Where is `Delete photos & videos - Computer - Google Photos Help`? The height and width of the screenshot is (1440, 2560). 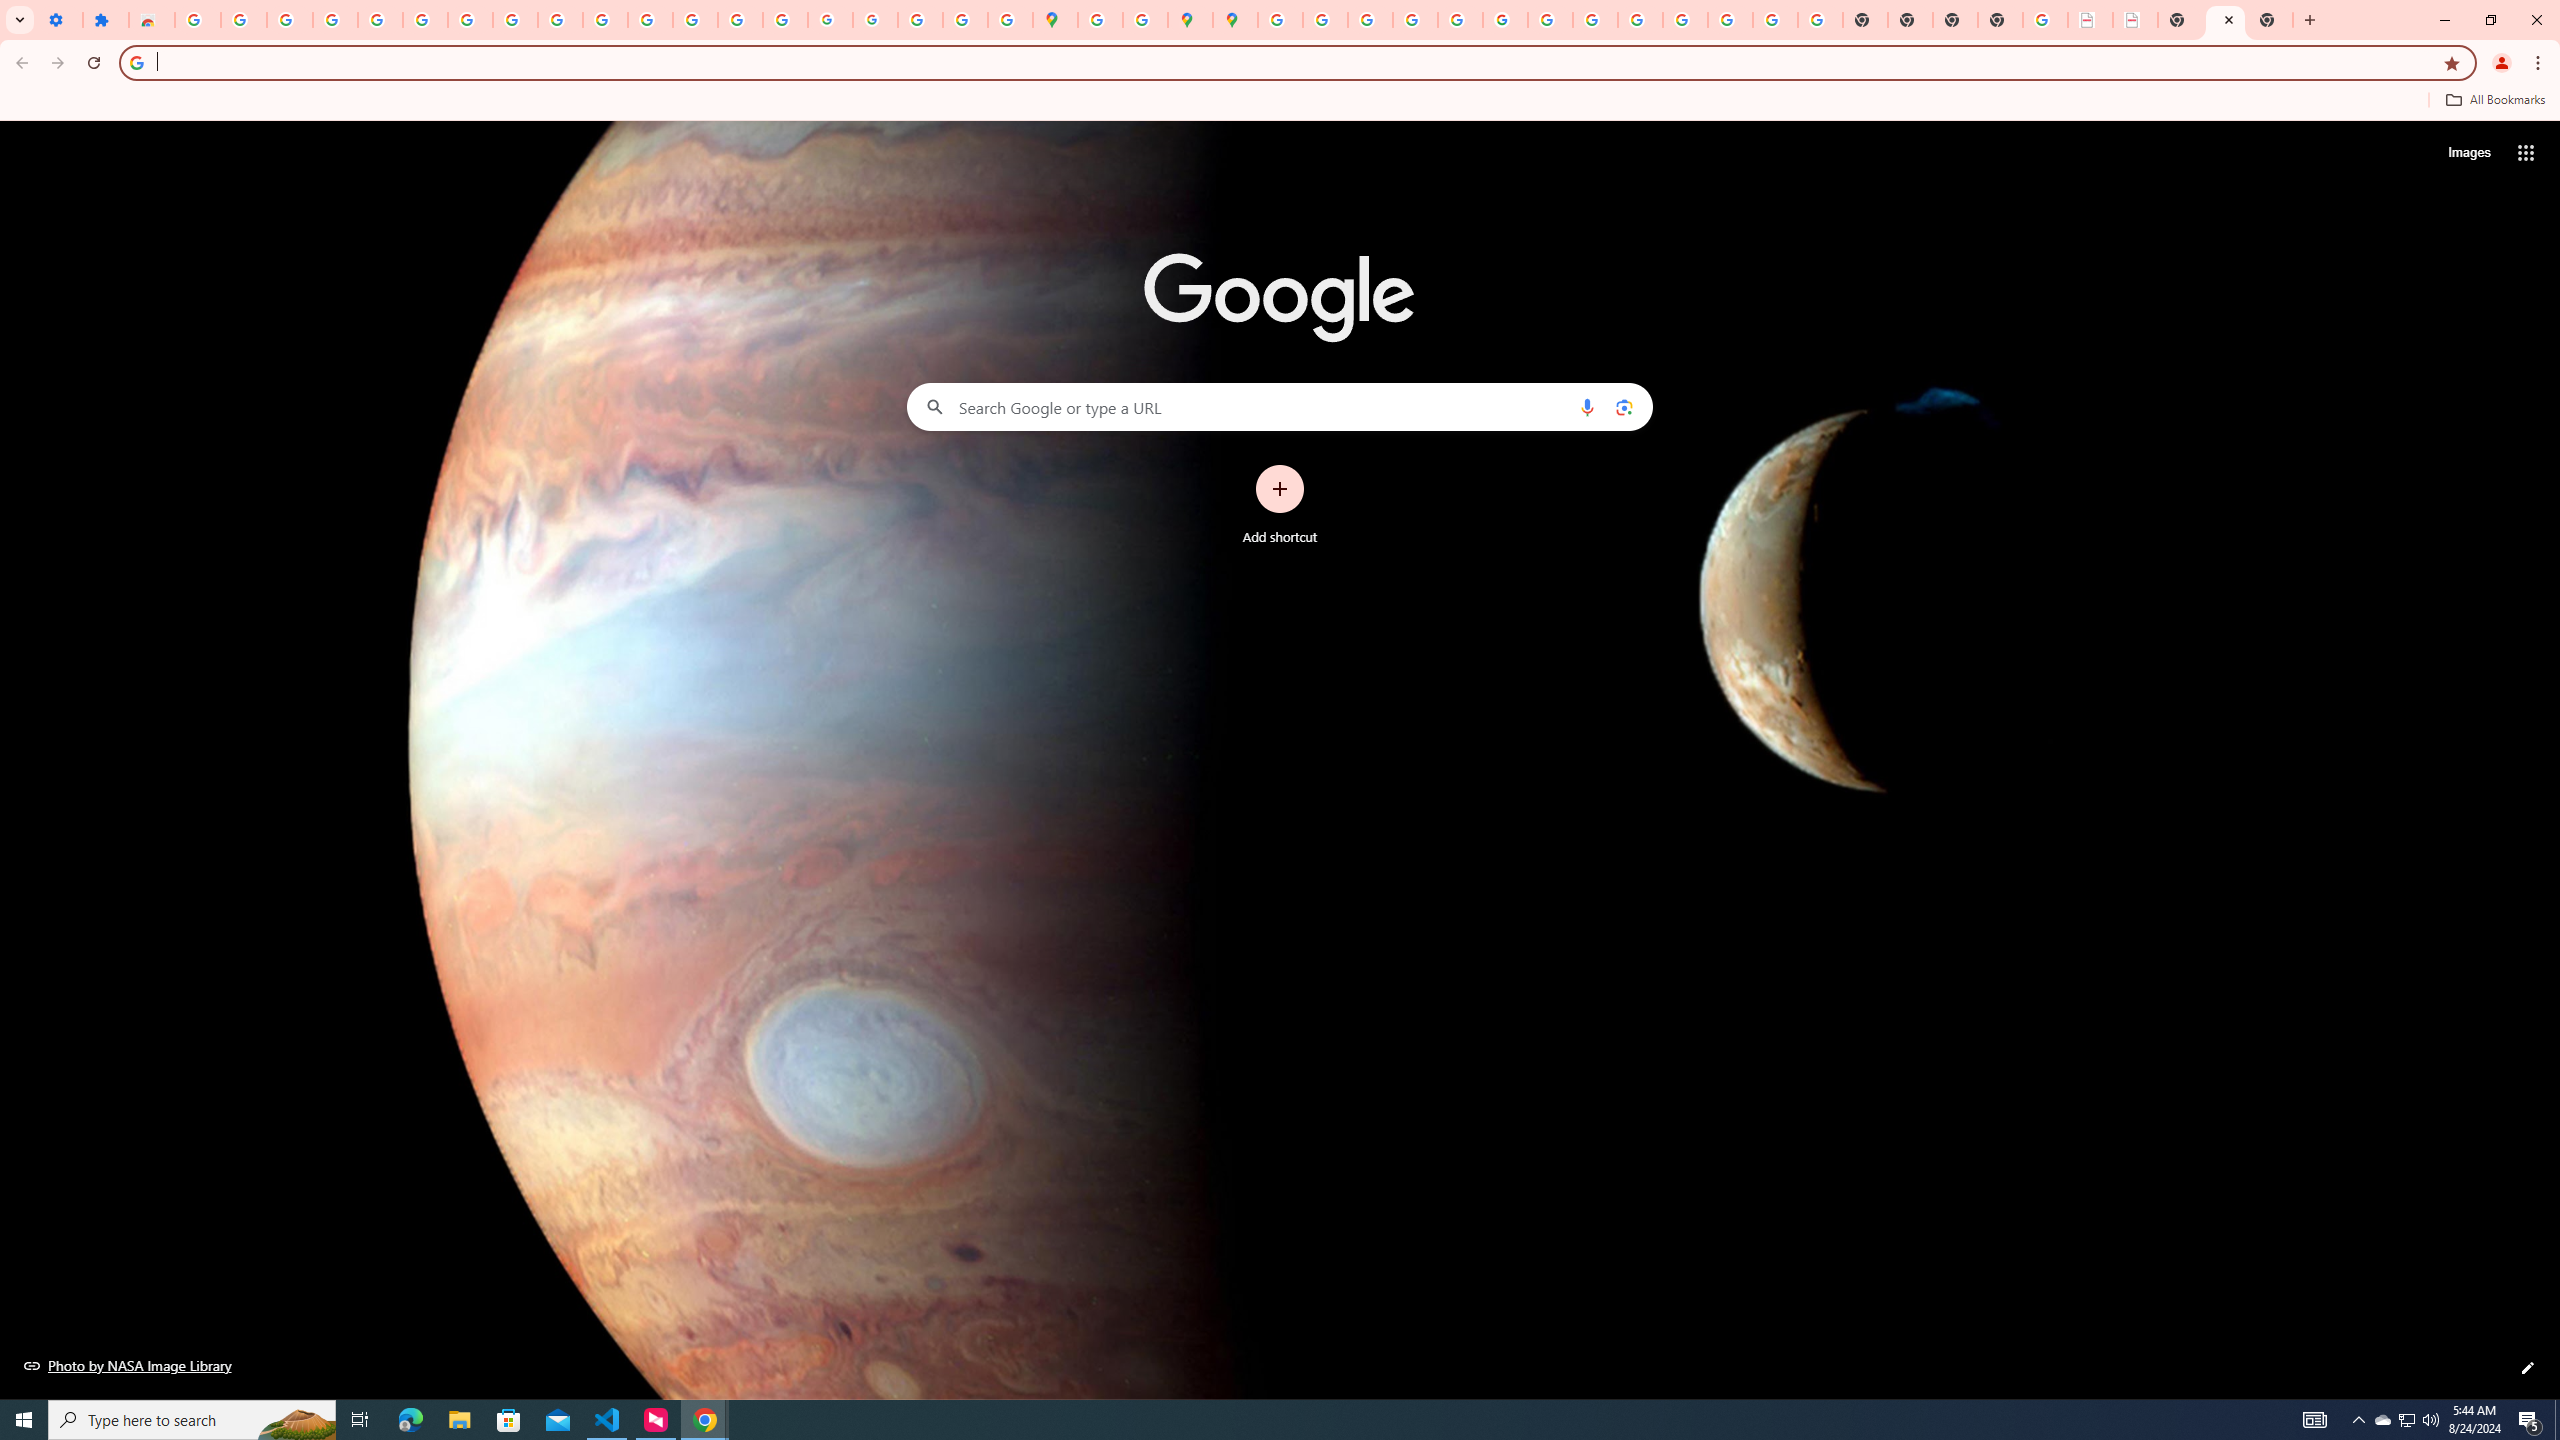
Delete photos & videos - Computer - Google Photos Help is located at coordinates (290, 20).